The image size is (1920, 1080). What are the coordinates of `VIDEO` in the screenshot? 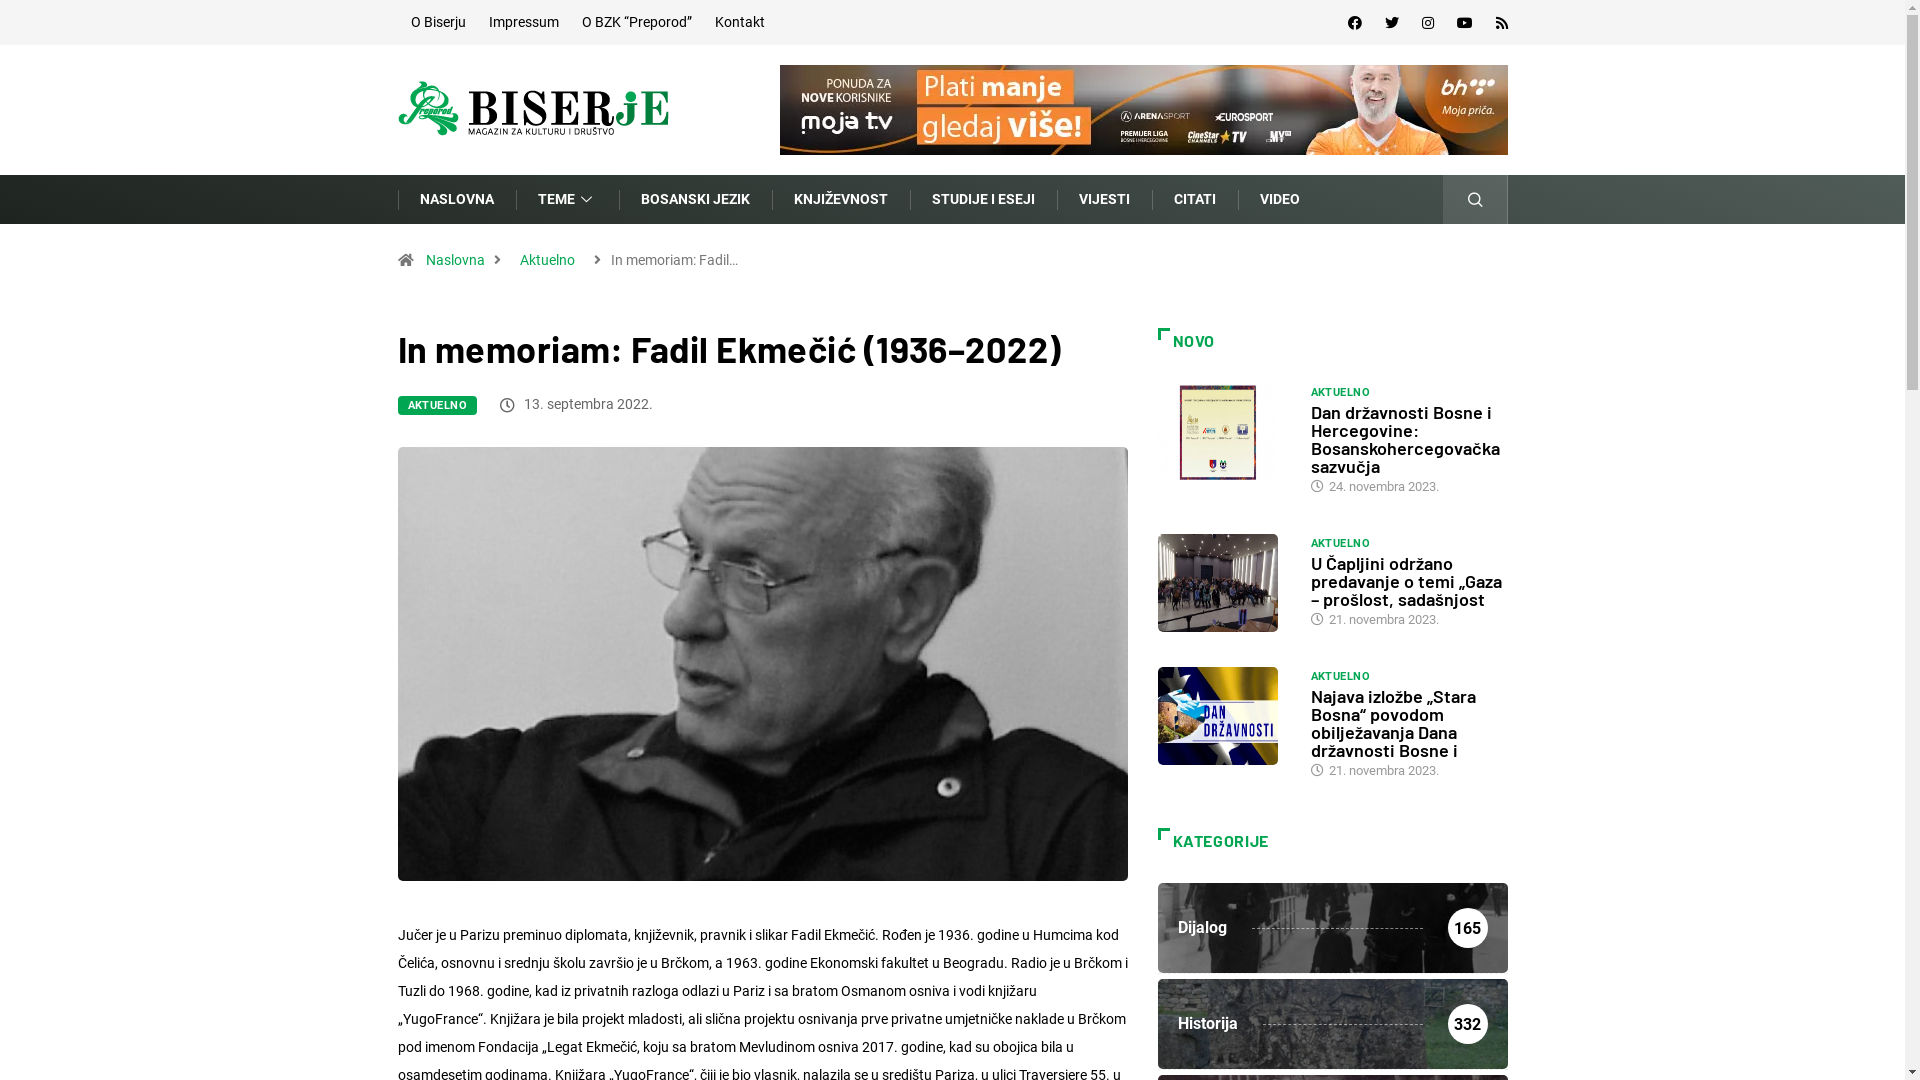 It's located at (1280, 200).